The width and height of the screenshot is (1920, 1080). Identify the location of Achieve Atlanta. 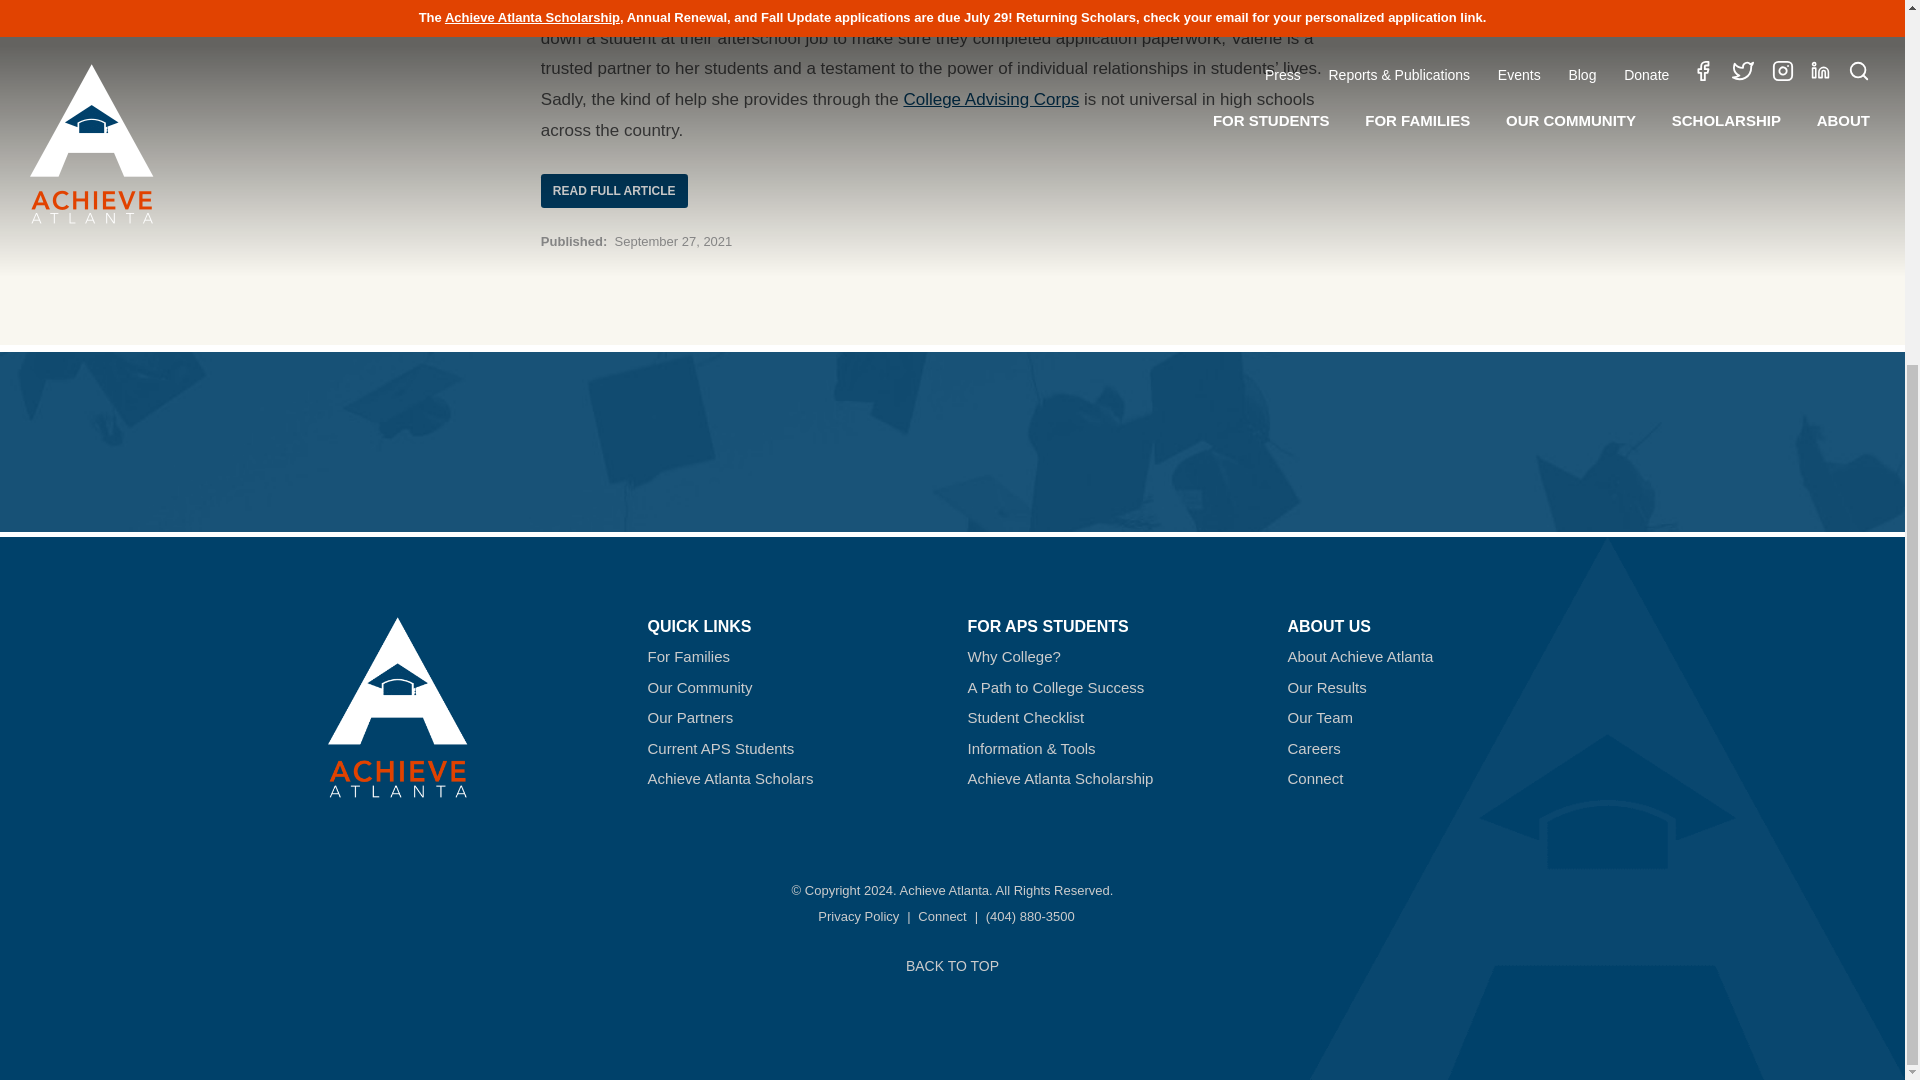
(398, 781).